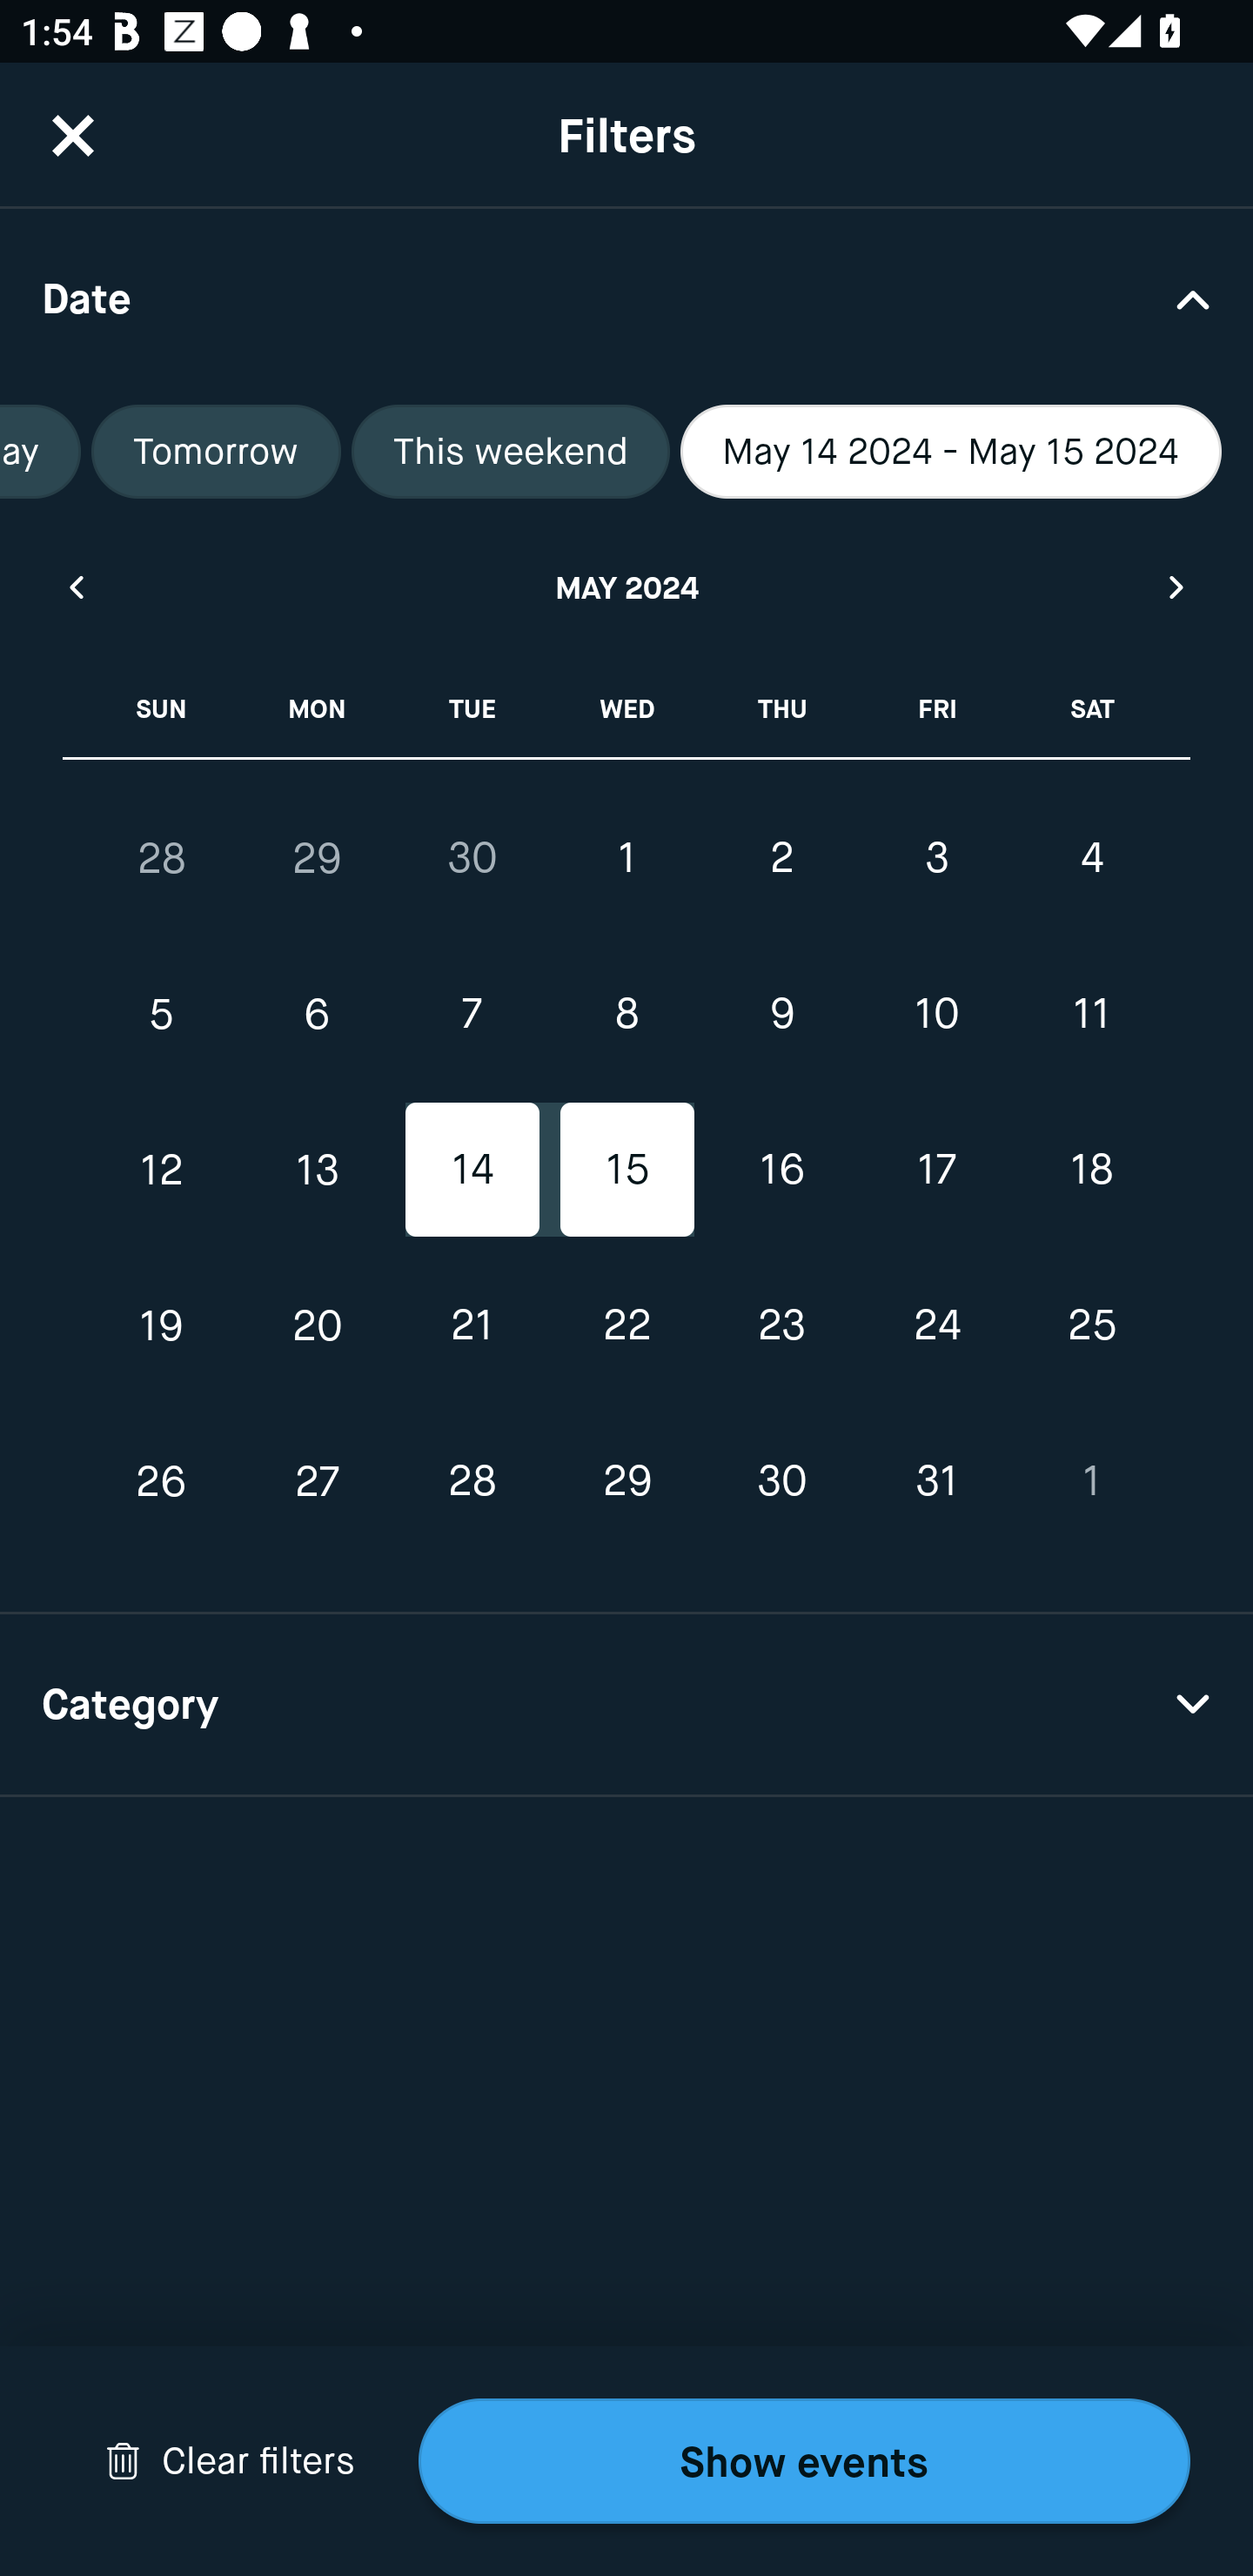 The image size is (1253, 2576). What do you see at coordinates (73, 135) in the screenshot?
I see `CloseButton` at bounding box center [73, 135].